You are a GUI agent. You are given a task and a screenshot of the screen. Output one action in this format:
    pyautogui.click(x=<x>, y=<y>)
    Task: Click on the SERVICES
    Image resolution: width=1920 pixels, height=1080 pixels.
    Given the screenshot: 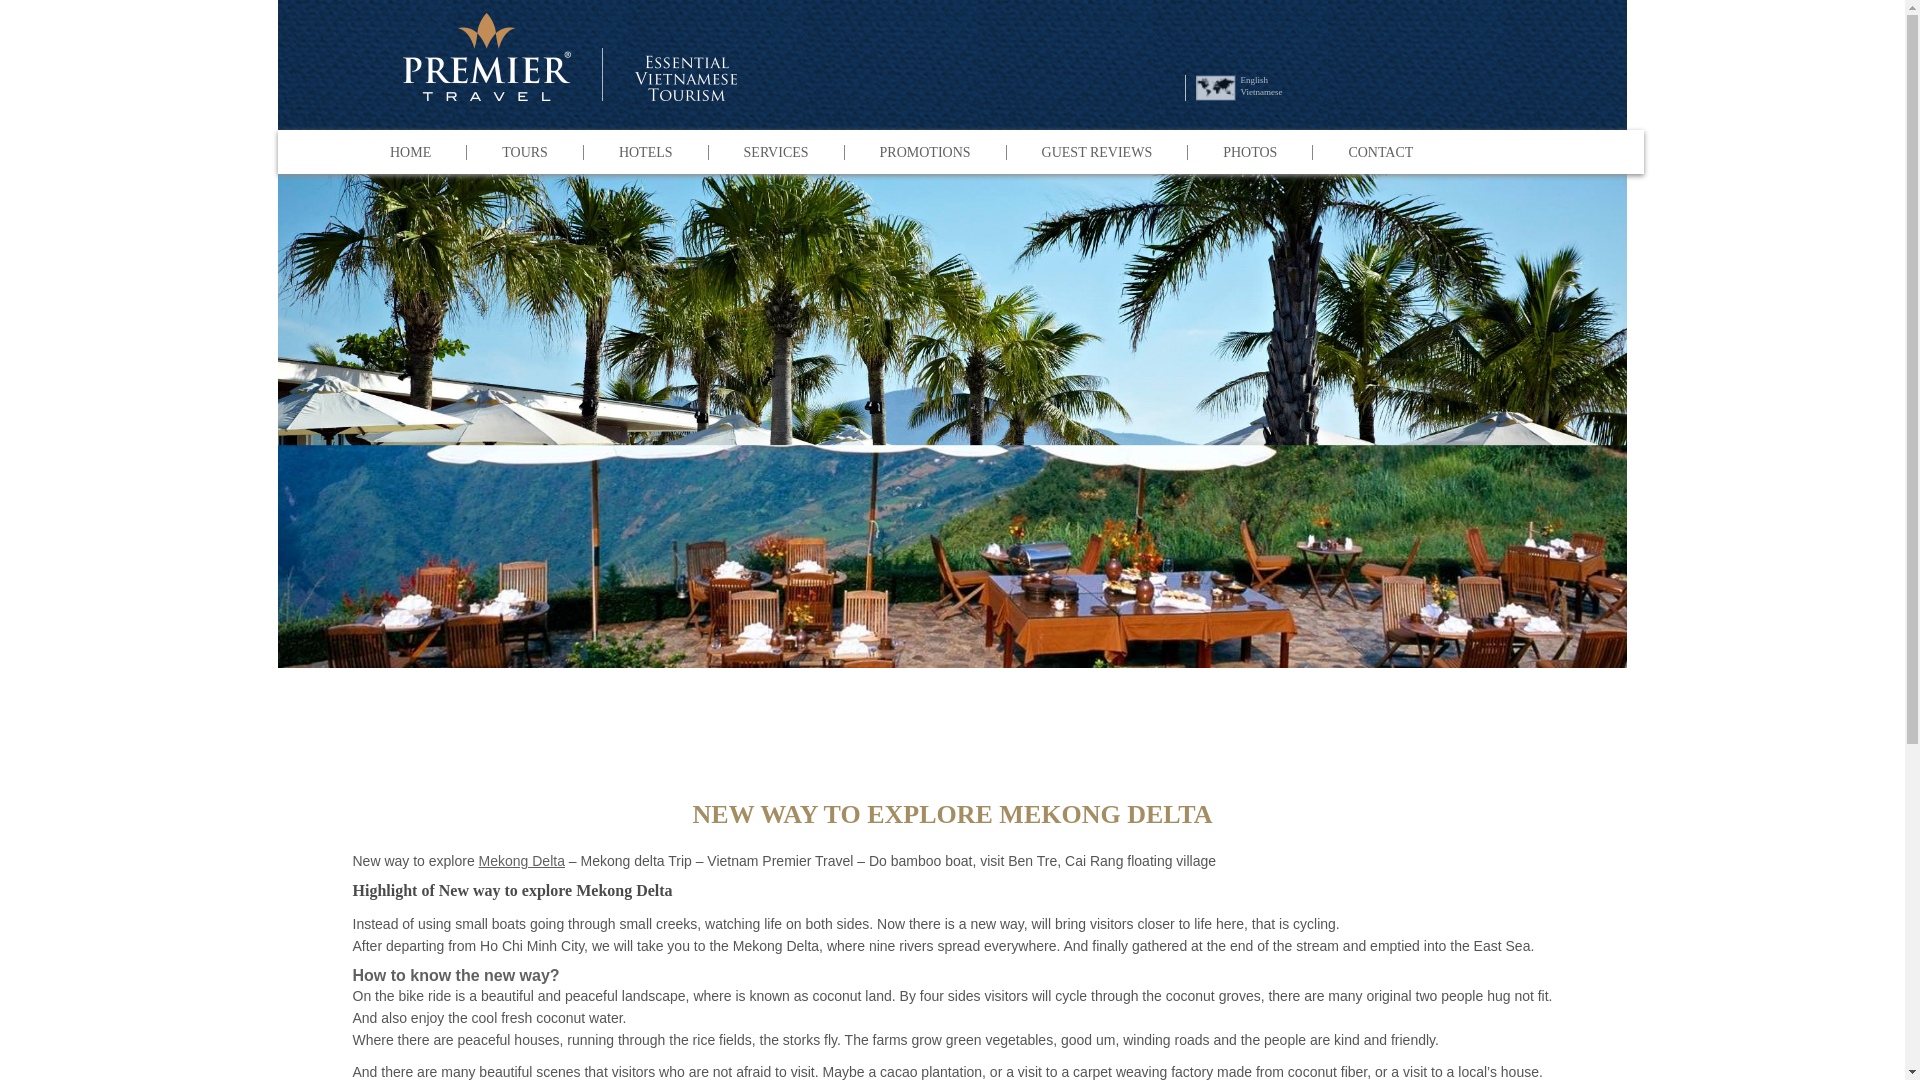 What is the action you would take?
    pyautogui.click(x=776, y=152)
    